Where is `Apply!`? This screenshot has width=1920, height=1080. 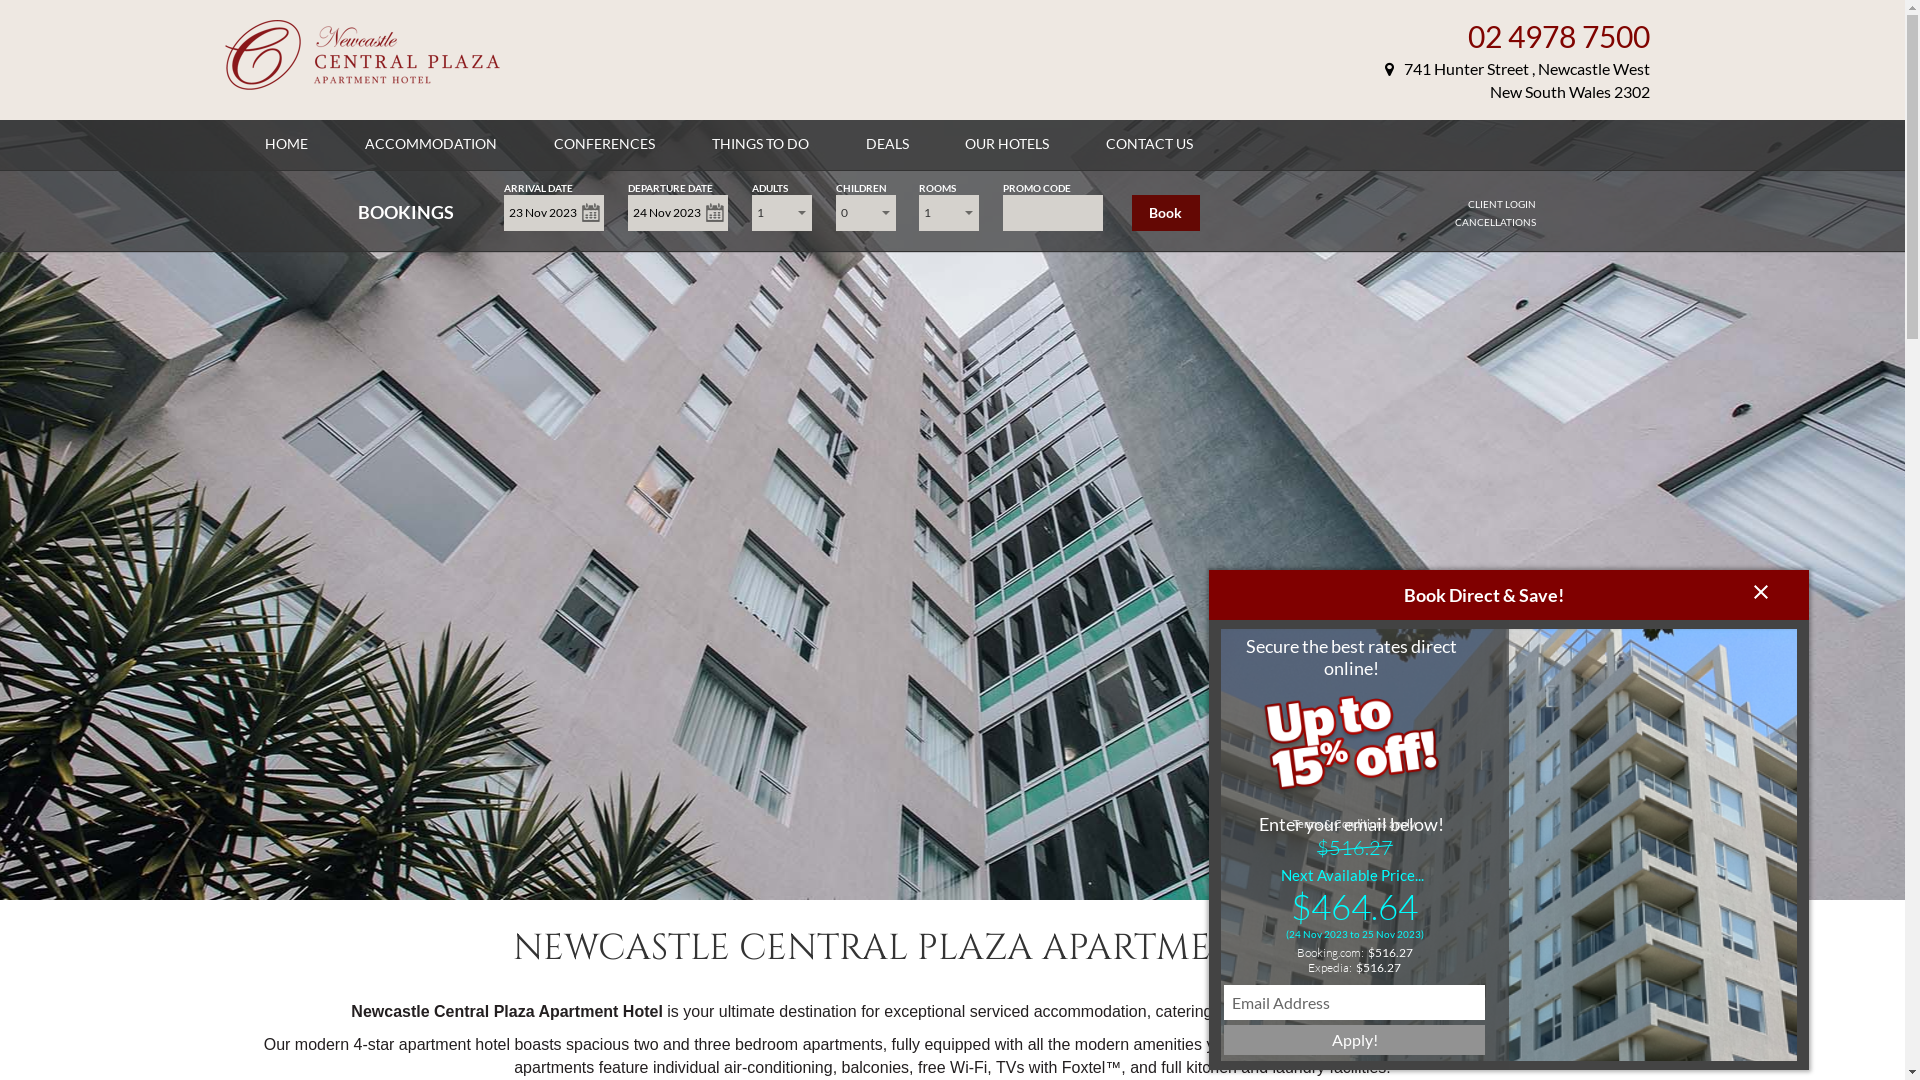
Apply! is located at coordinates (1354, 1040).